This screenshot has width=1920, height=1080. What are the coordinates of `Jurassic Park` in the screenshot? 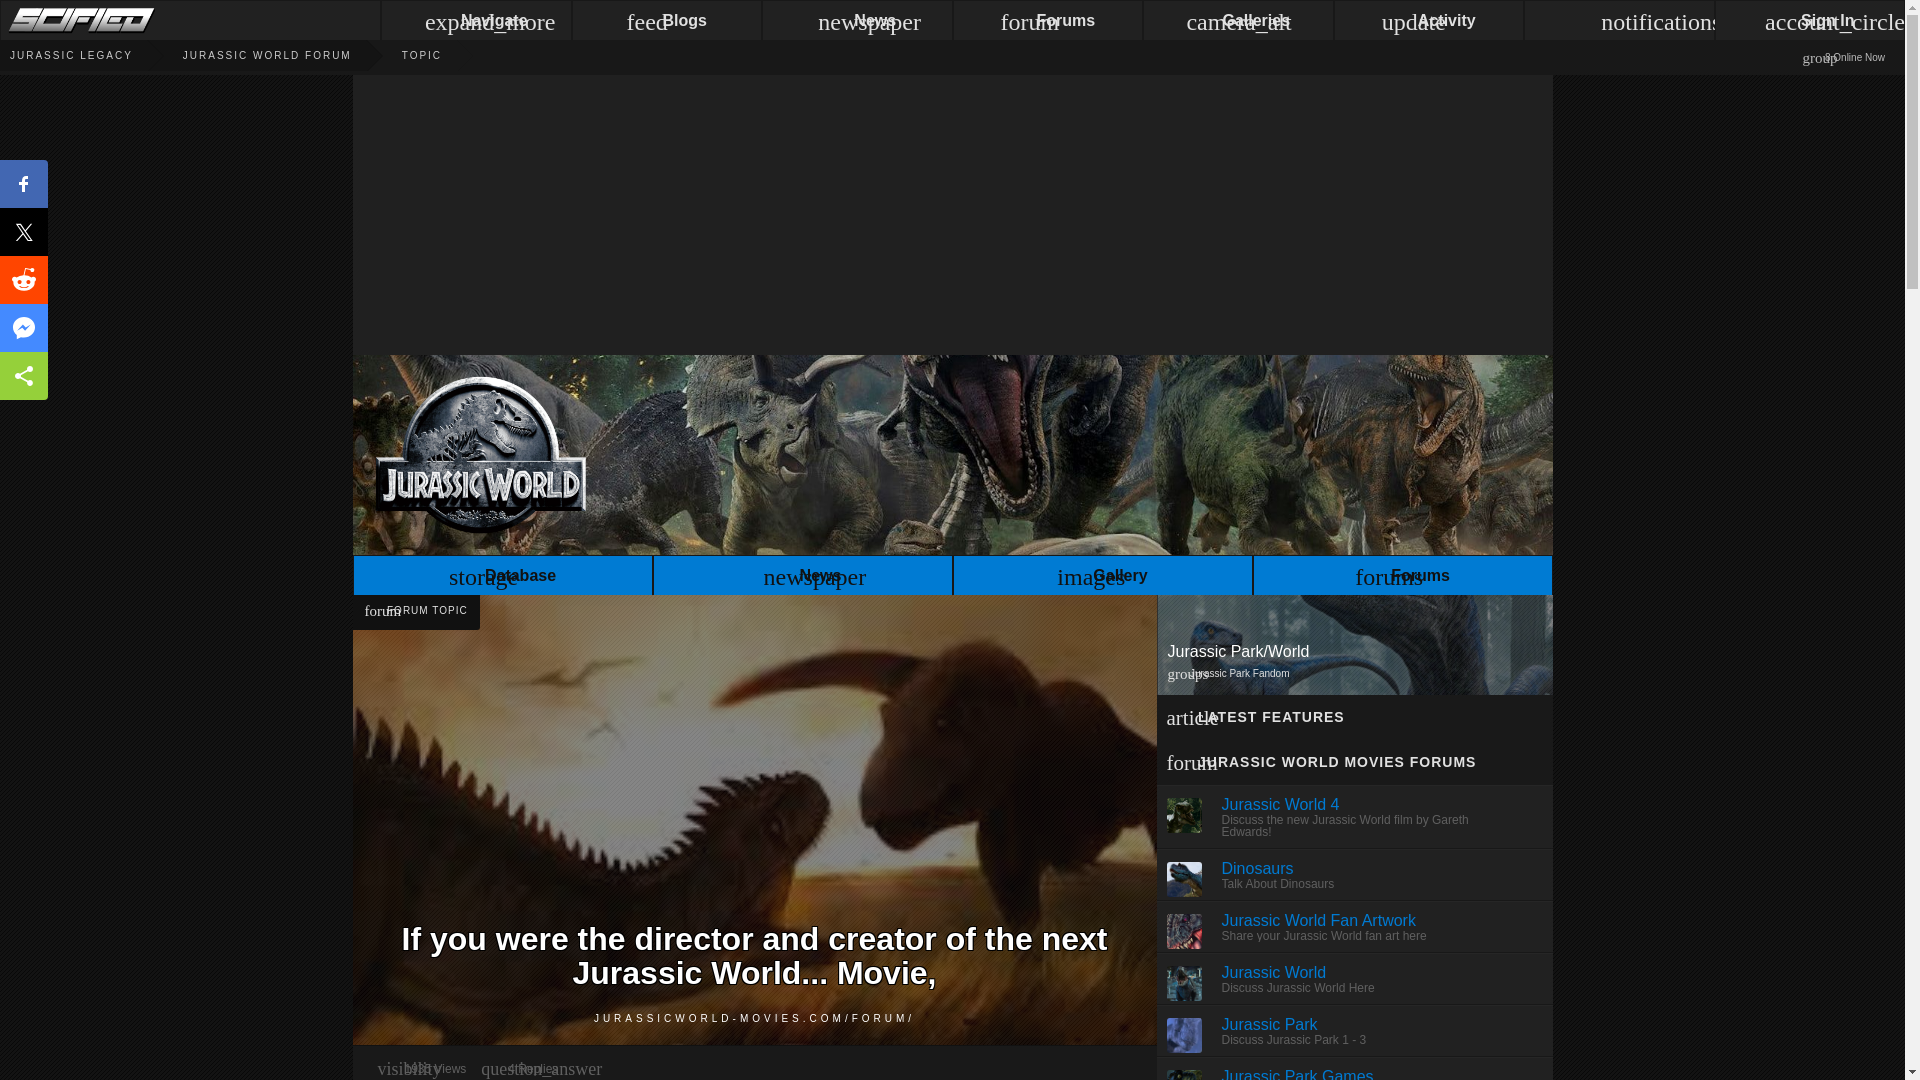 It's located at (1269, 1024).